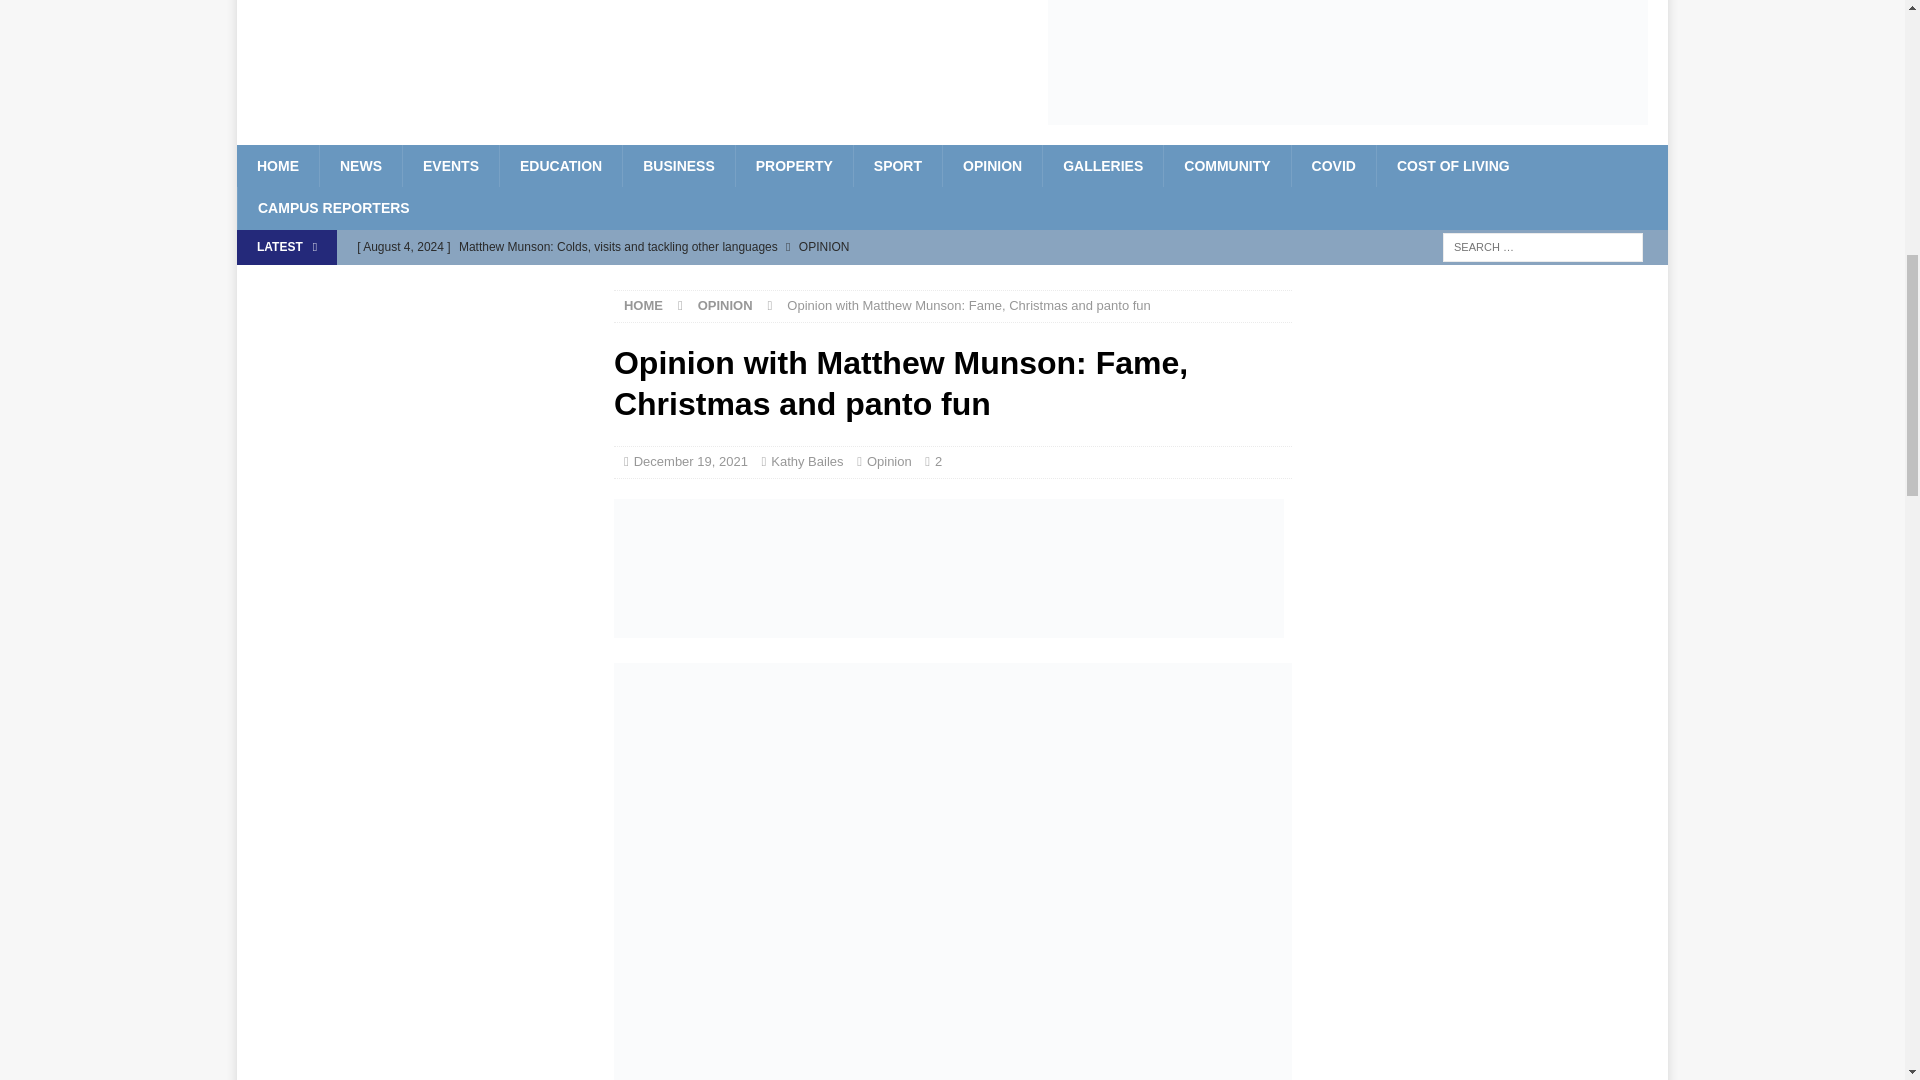 Image resolution: width=1920 pixels, height=1080 pixels. Describe the element at coordinates (992, 165) in the screenshot. I see `OPINION` at that location.